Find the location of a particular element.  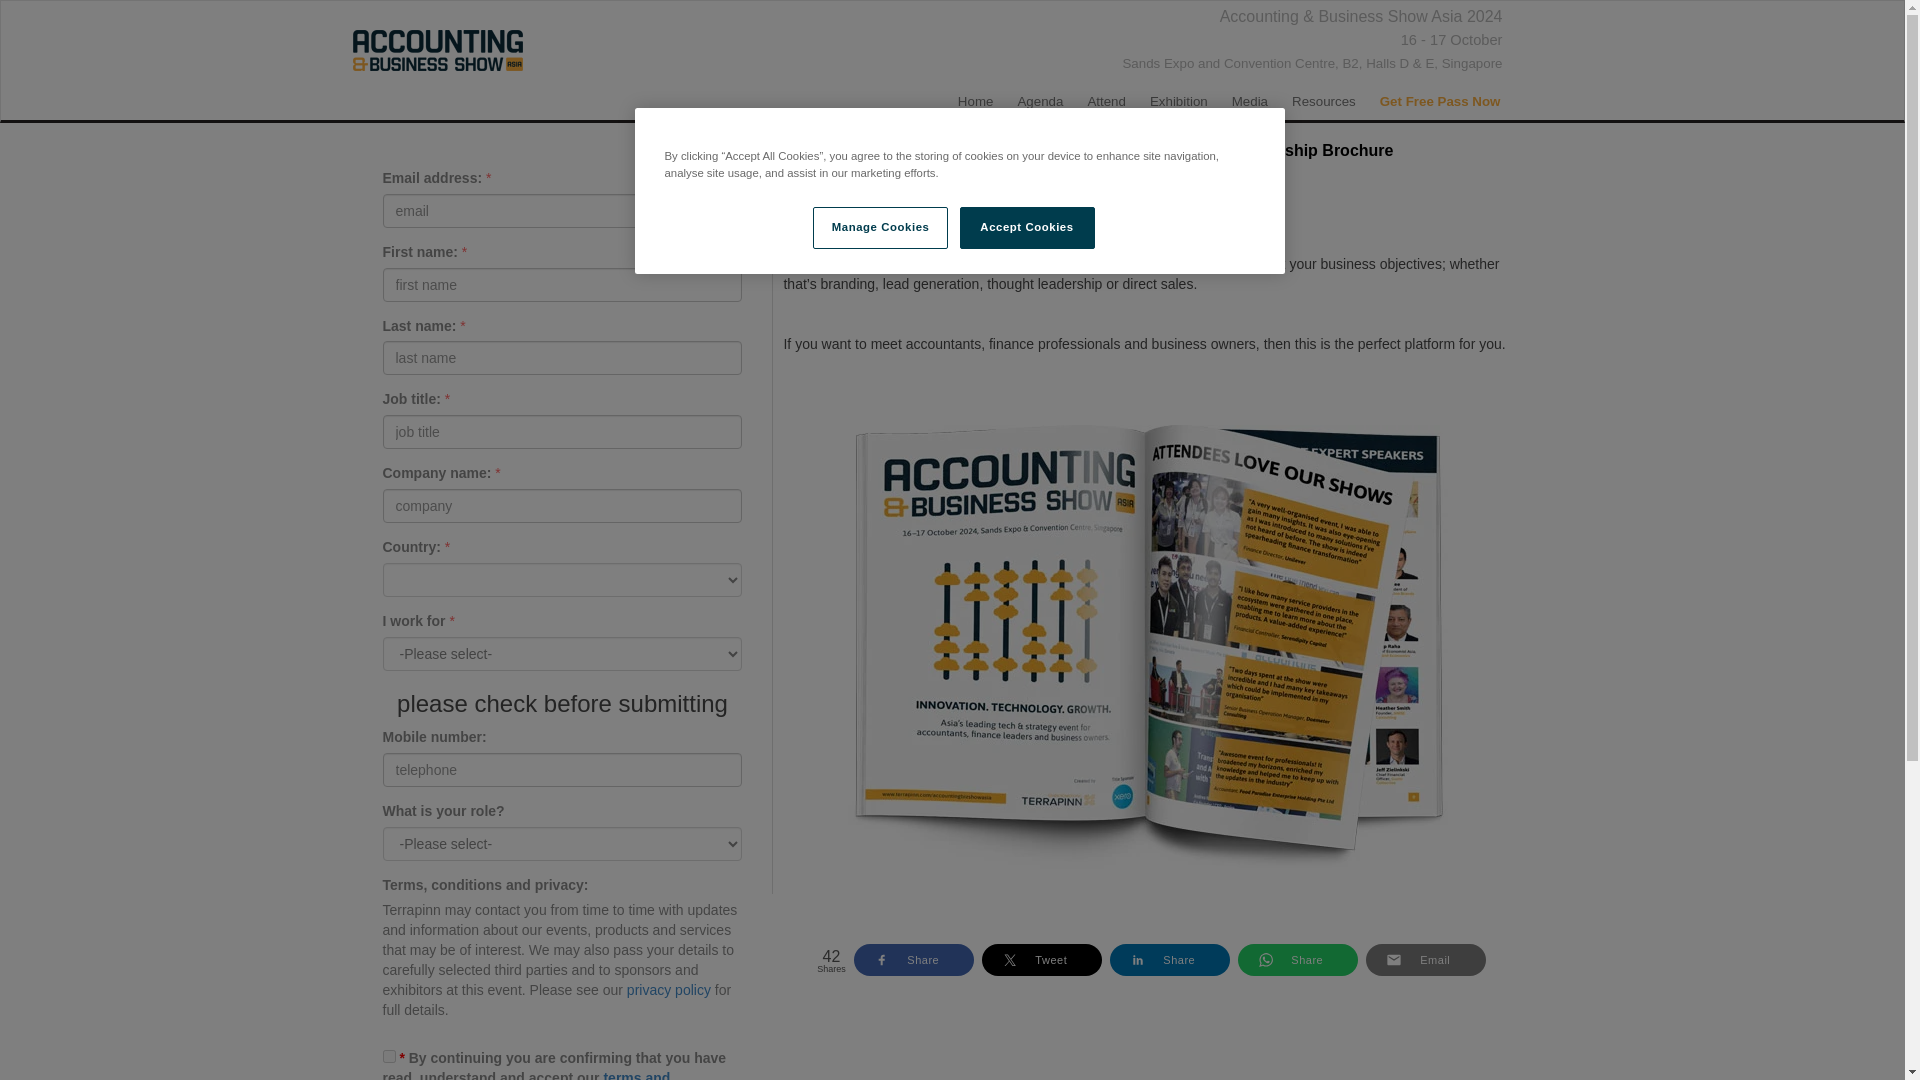

2024-10-16 is located at coordinates (1452, 40).